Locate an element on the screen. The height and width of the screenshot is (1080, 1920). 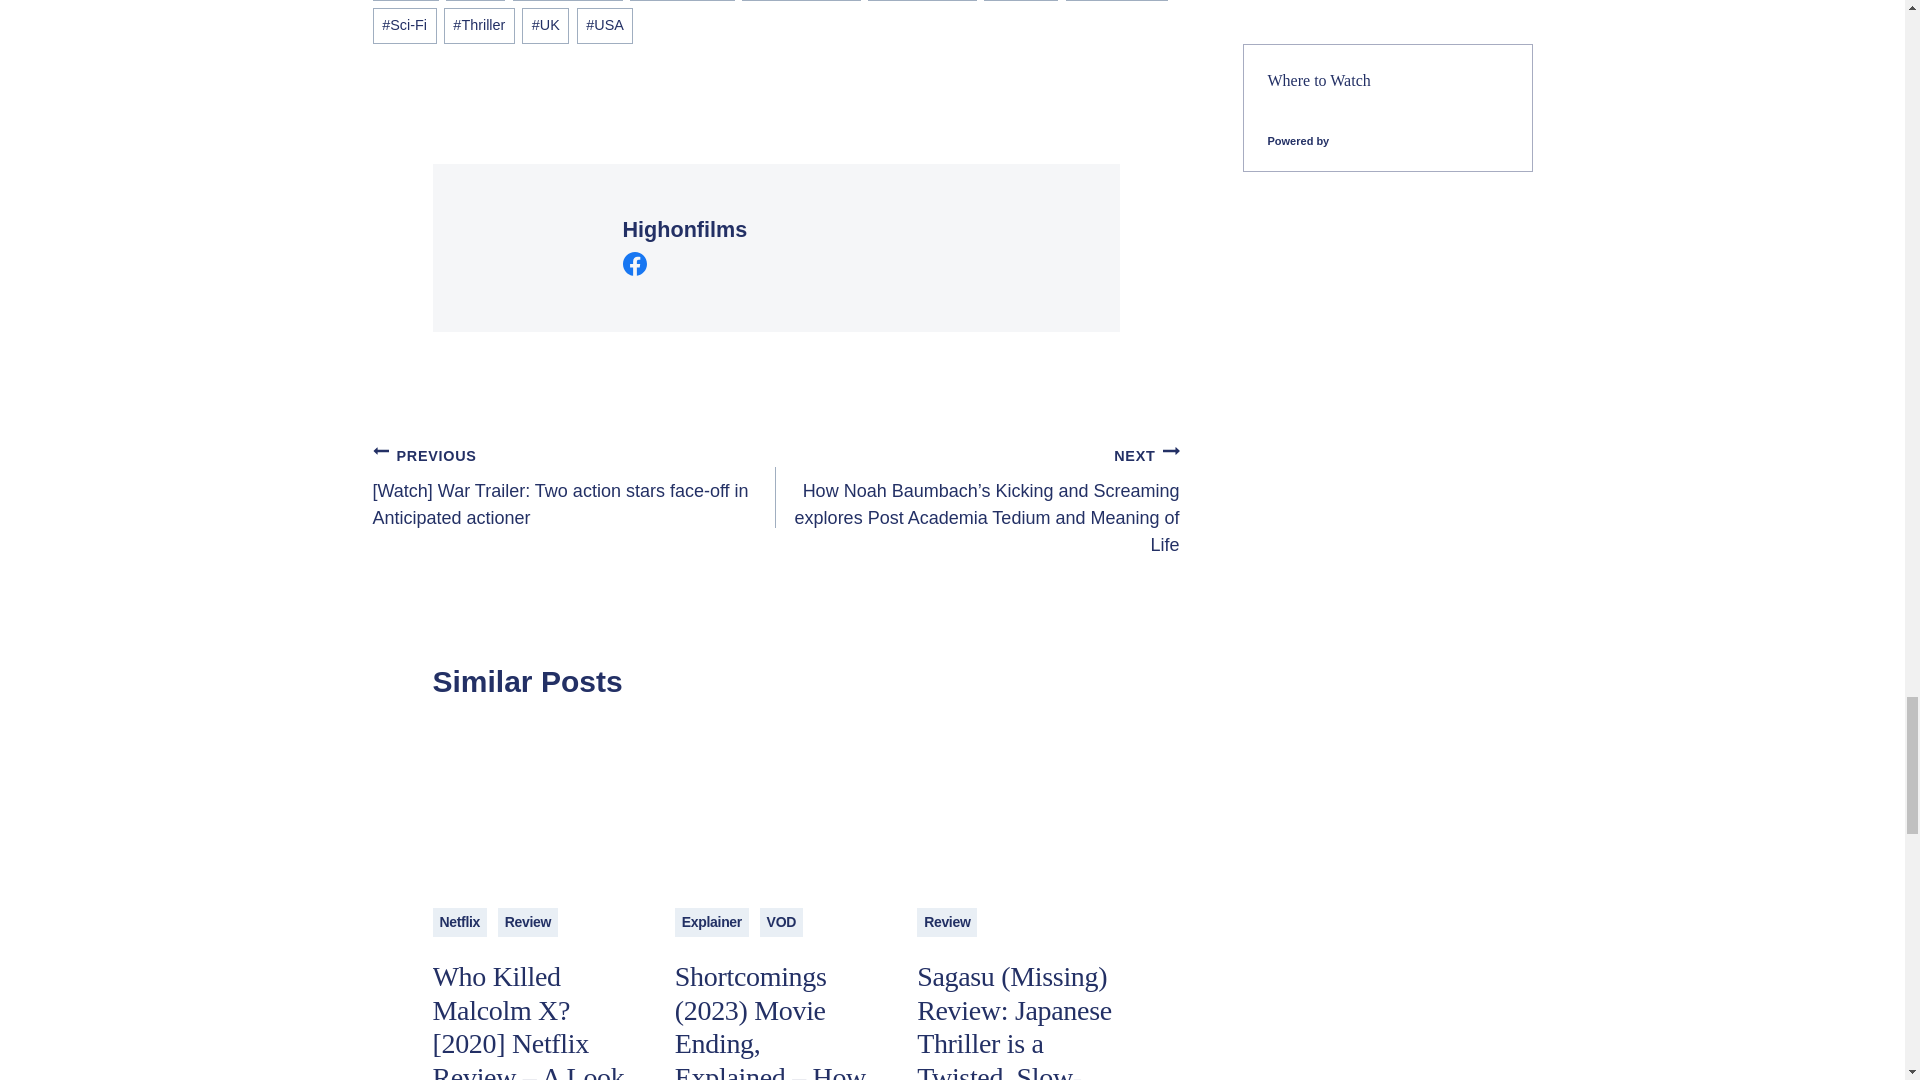
2007 is located at coordinates (474, 0).